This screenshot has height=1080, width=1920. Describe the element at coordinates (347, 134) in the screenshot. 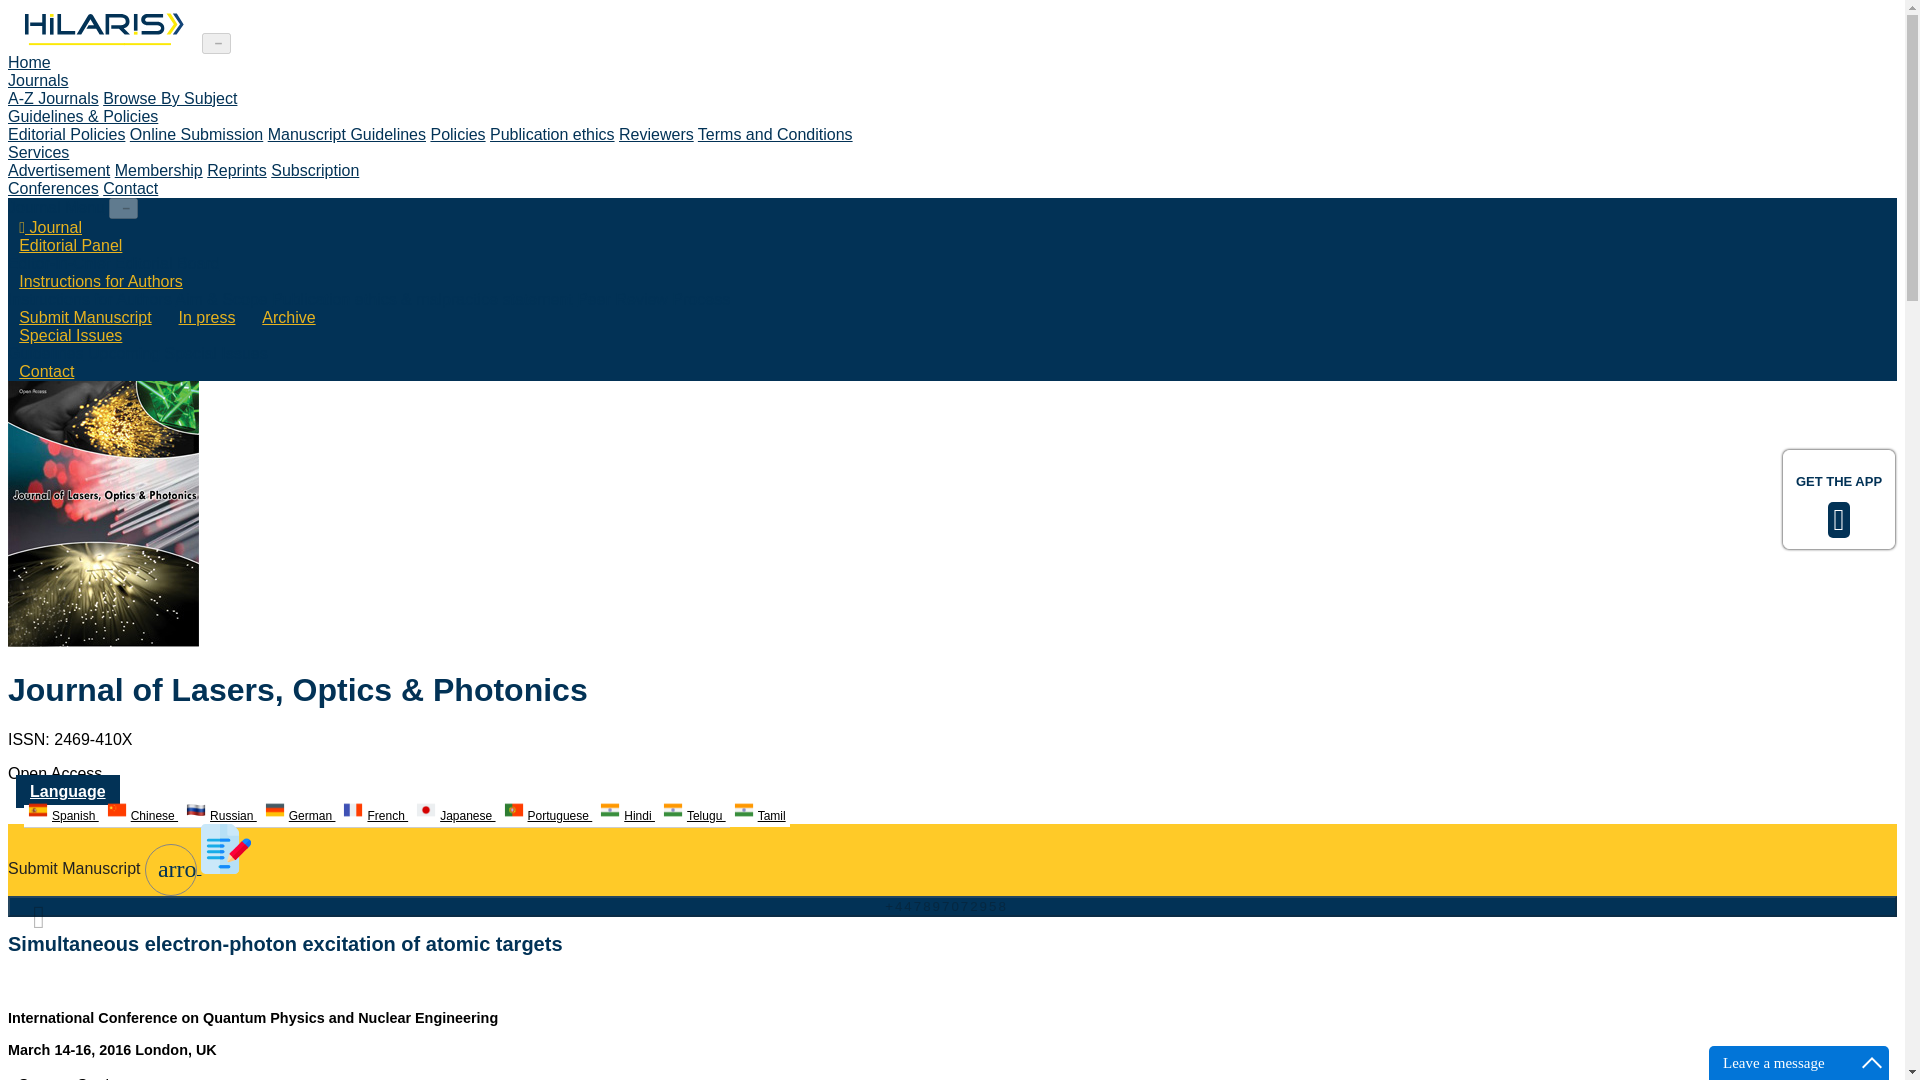

I see `Manuscript Guidelines` at that location.